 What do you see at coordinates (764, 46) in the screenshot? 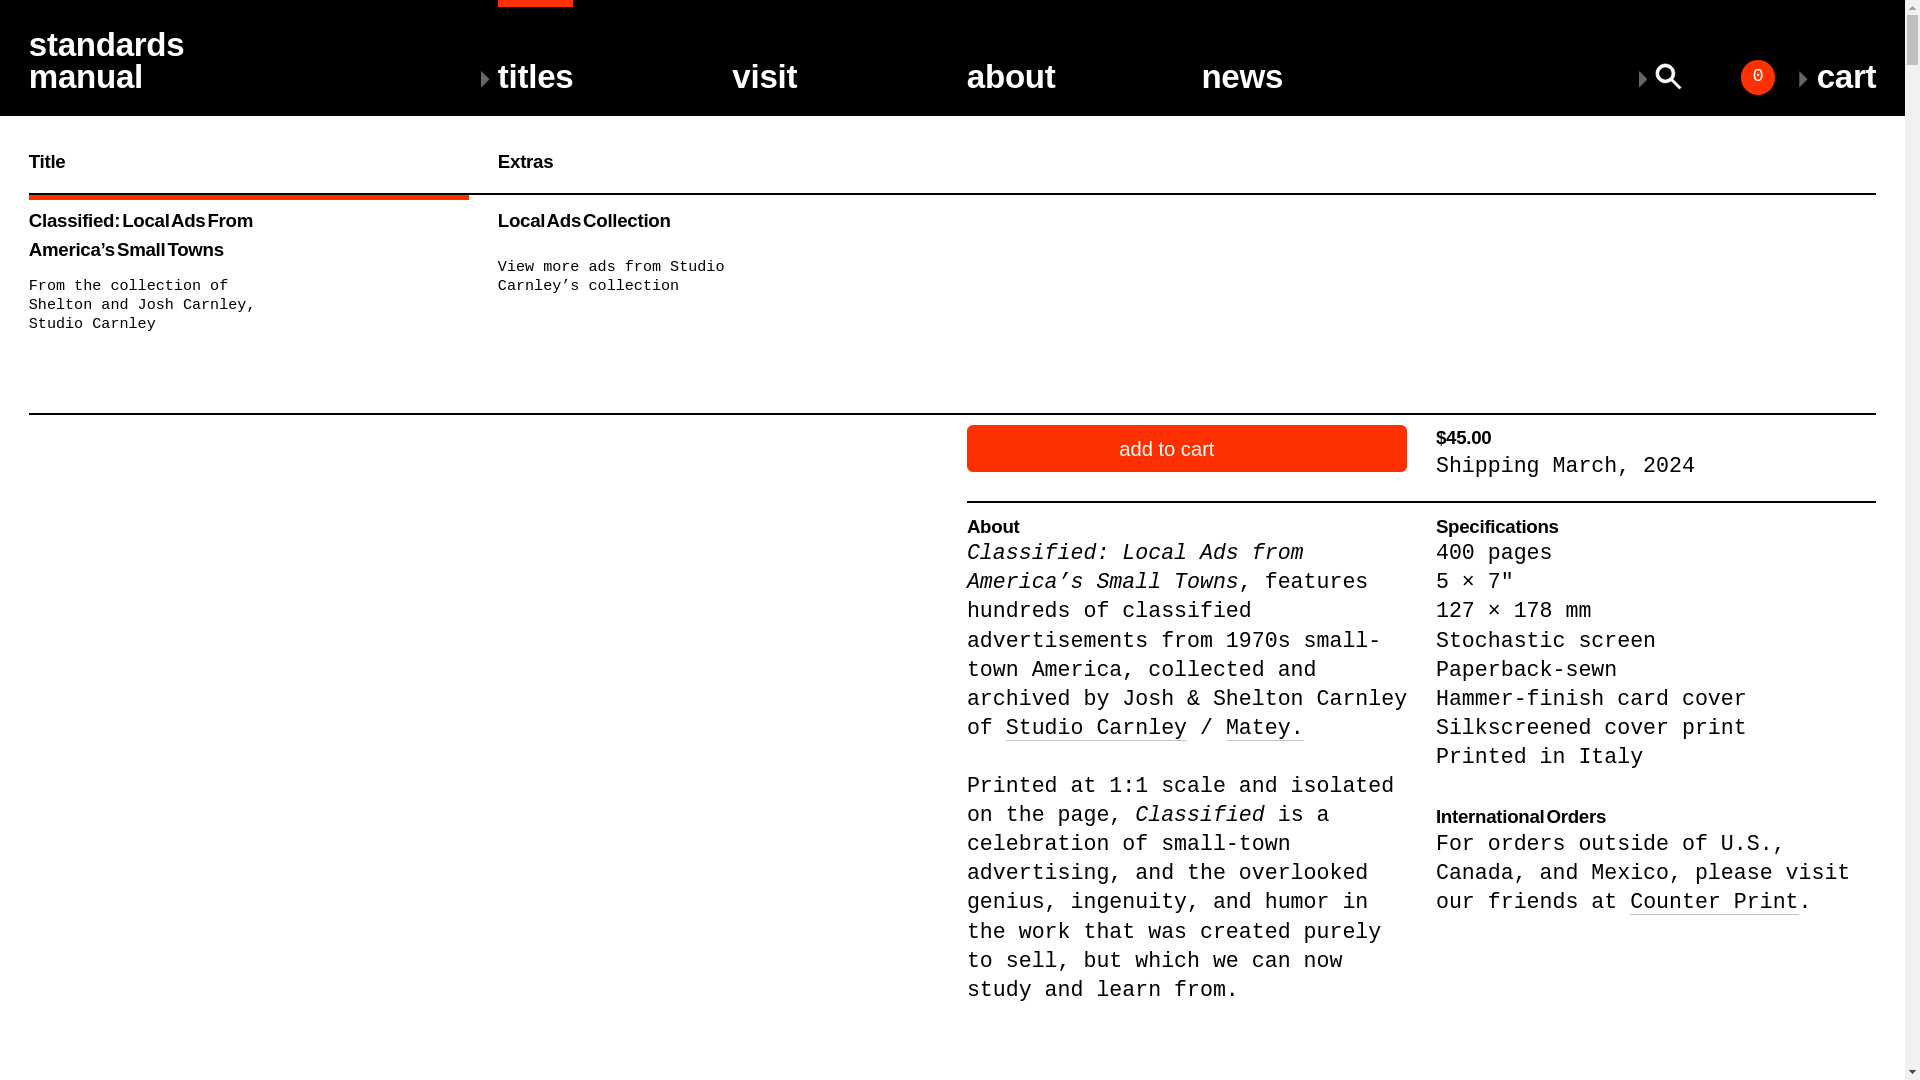
I see `search` at bounding box center [764, 46].